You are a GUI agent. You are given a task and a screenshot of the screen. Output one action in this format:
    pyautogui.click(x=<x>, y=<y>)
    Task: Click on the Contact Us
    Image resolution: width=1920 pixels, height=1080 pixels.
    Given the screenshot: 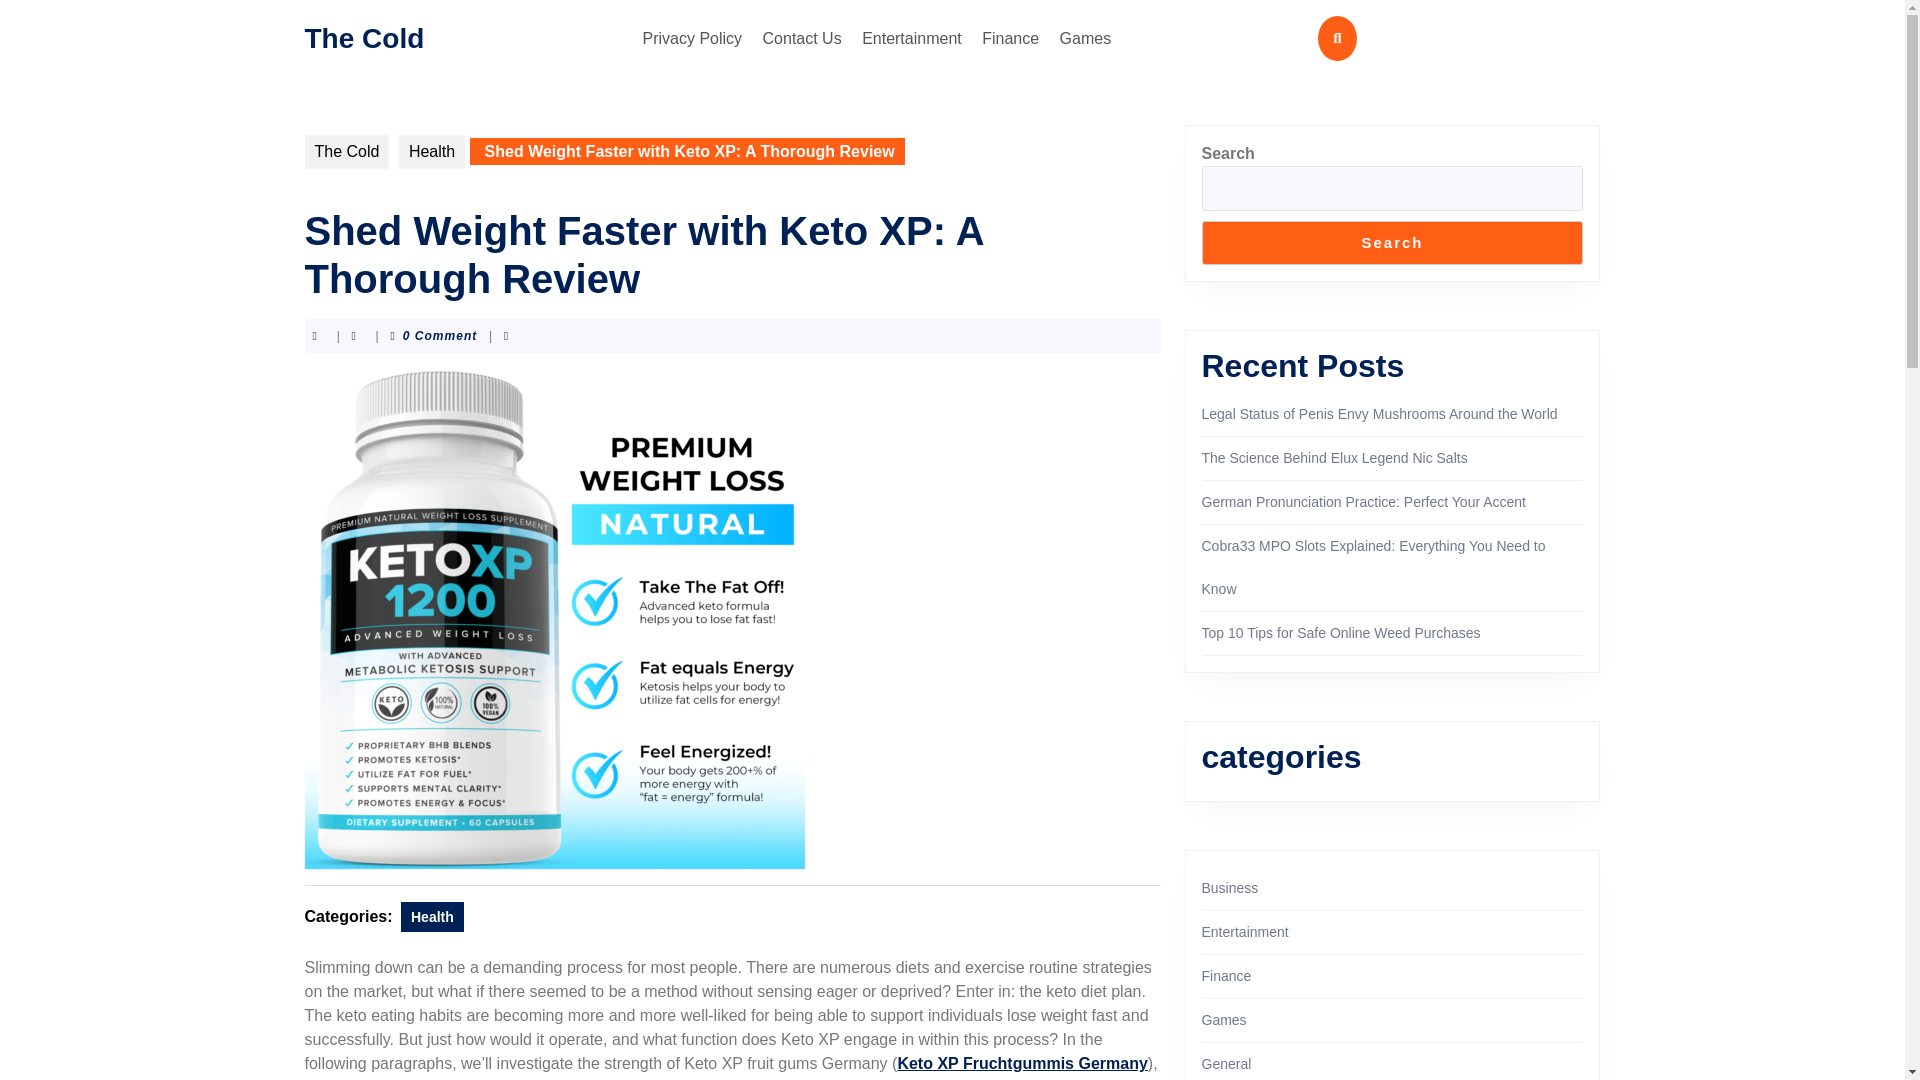 What is the action you would take?
    pyautogui.click(x=802, y=38)
    